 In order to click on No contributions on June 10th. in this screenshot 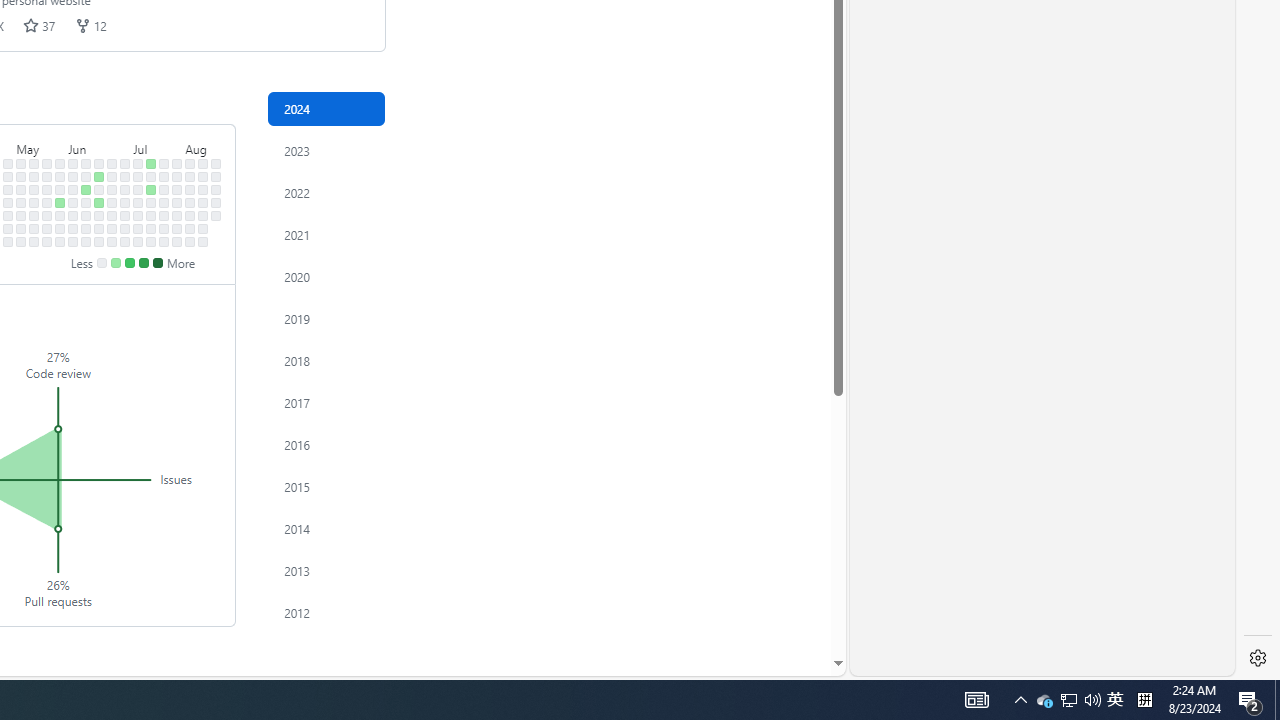, I will do `click(86, 176)`.